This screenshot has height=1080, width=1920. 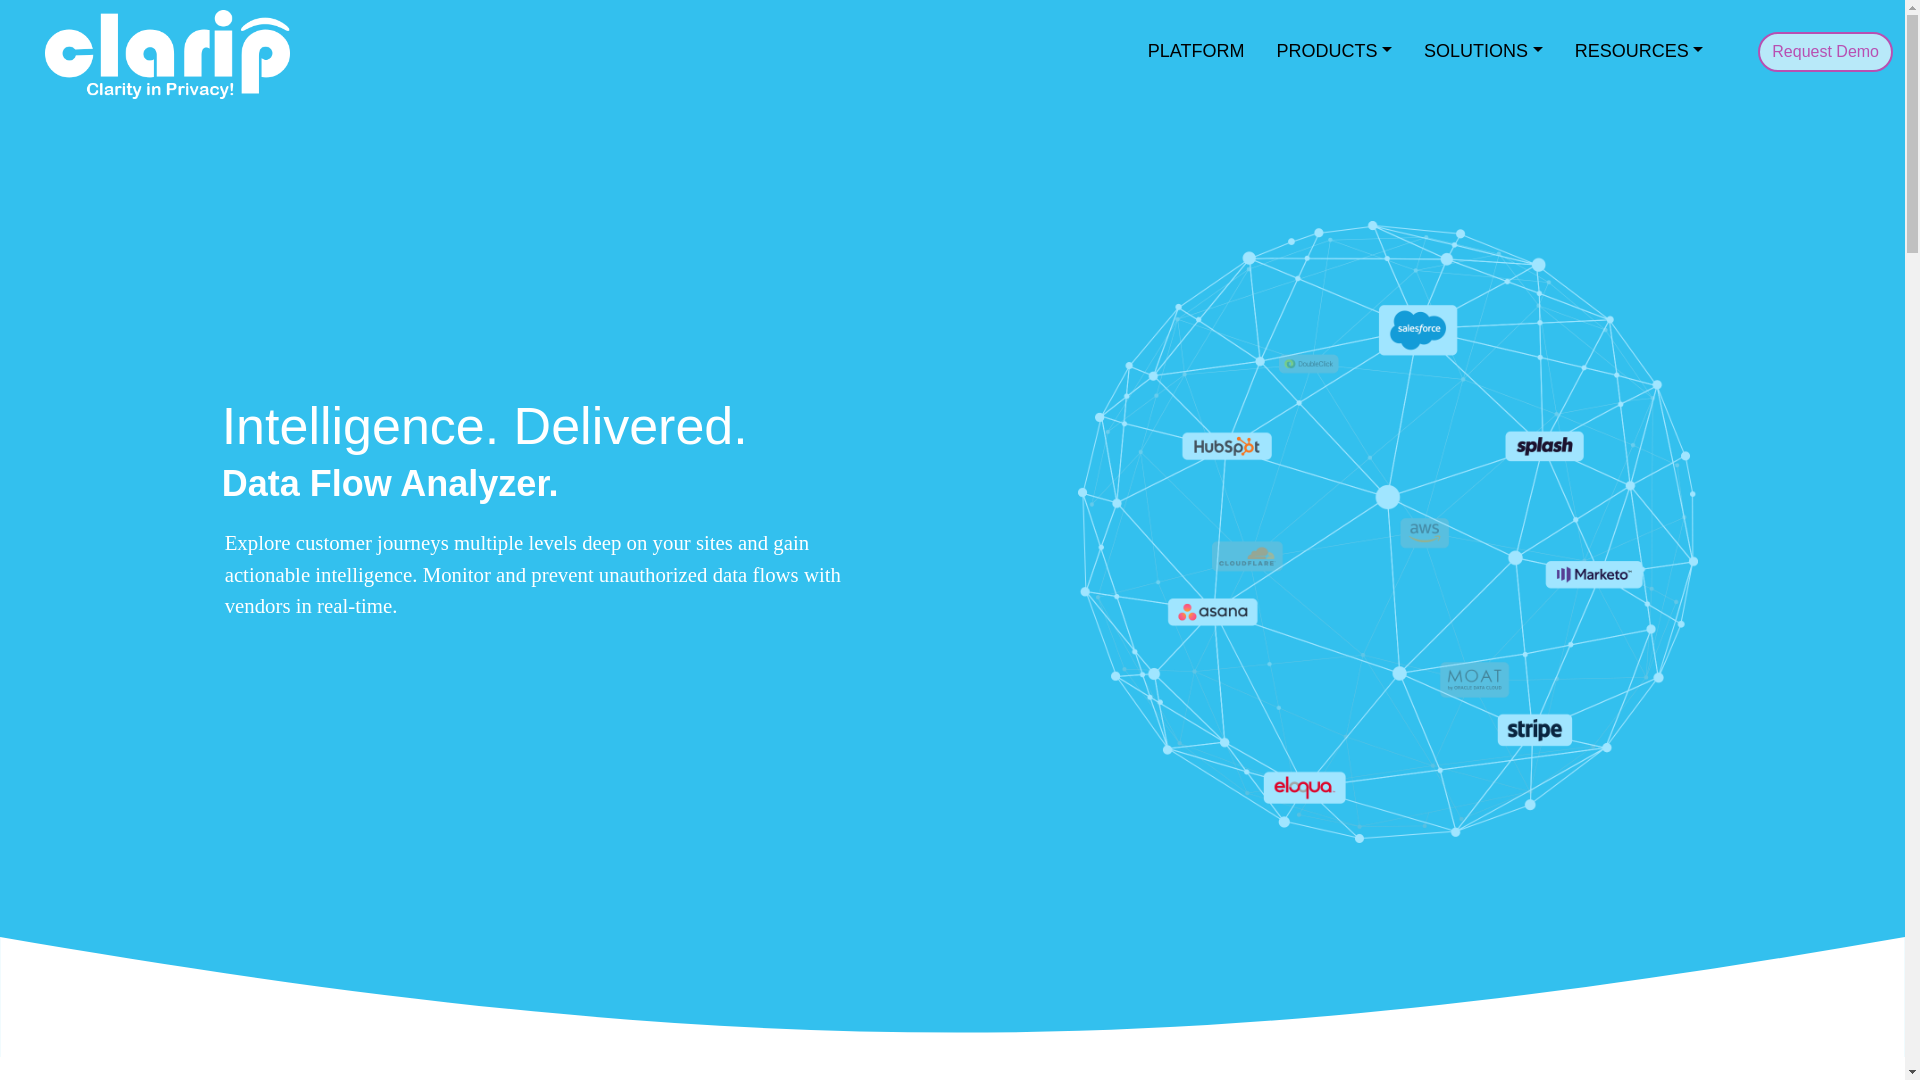 What do you see at coordinates (1196, 52) in the screenshot?
I see `PLATFORM` at bounding box center [1196, 52].